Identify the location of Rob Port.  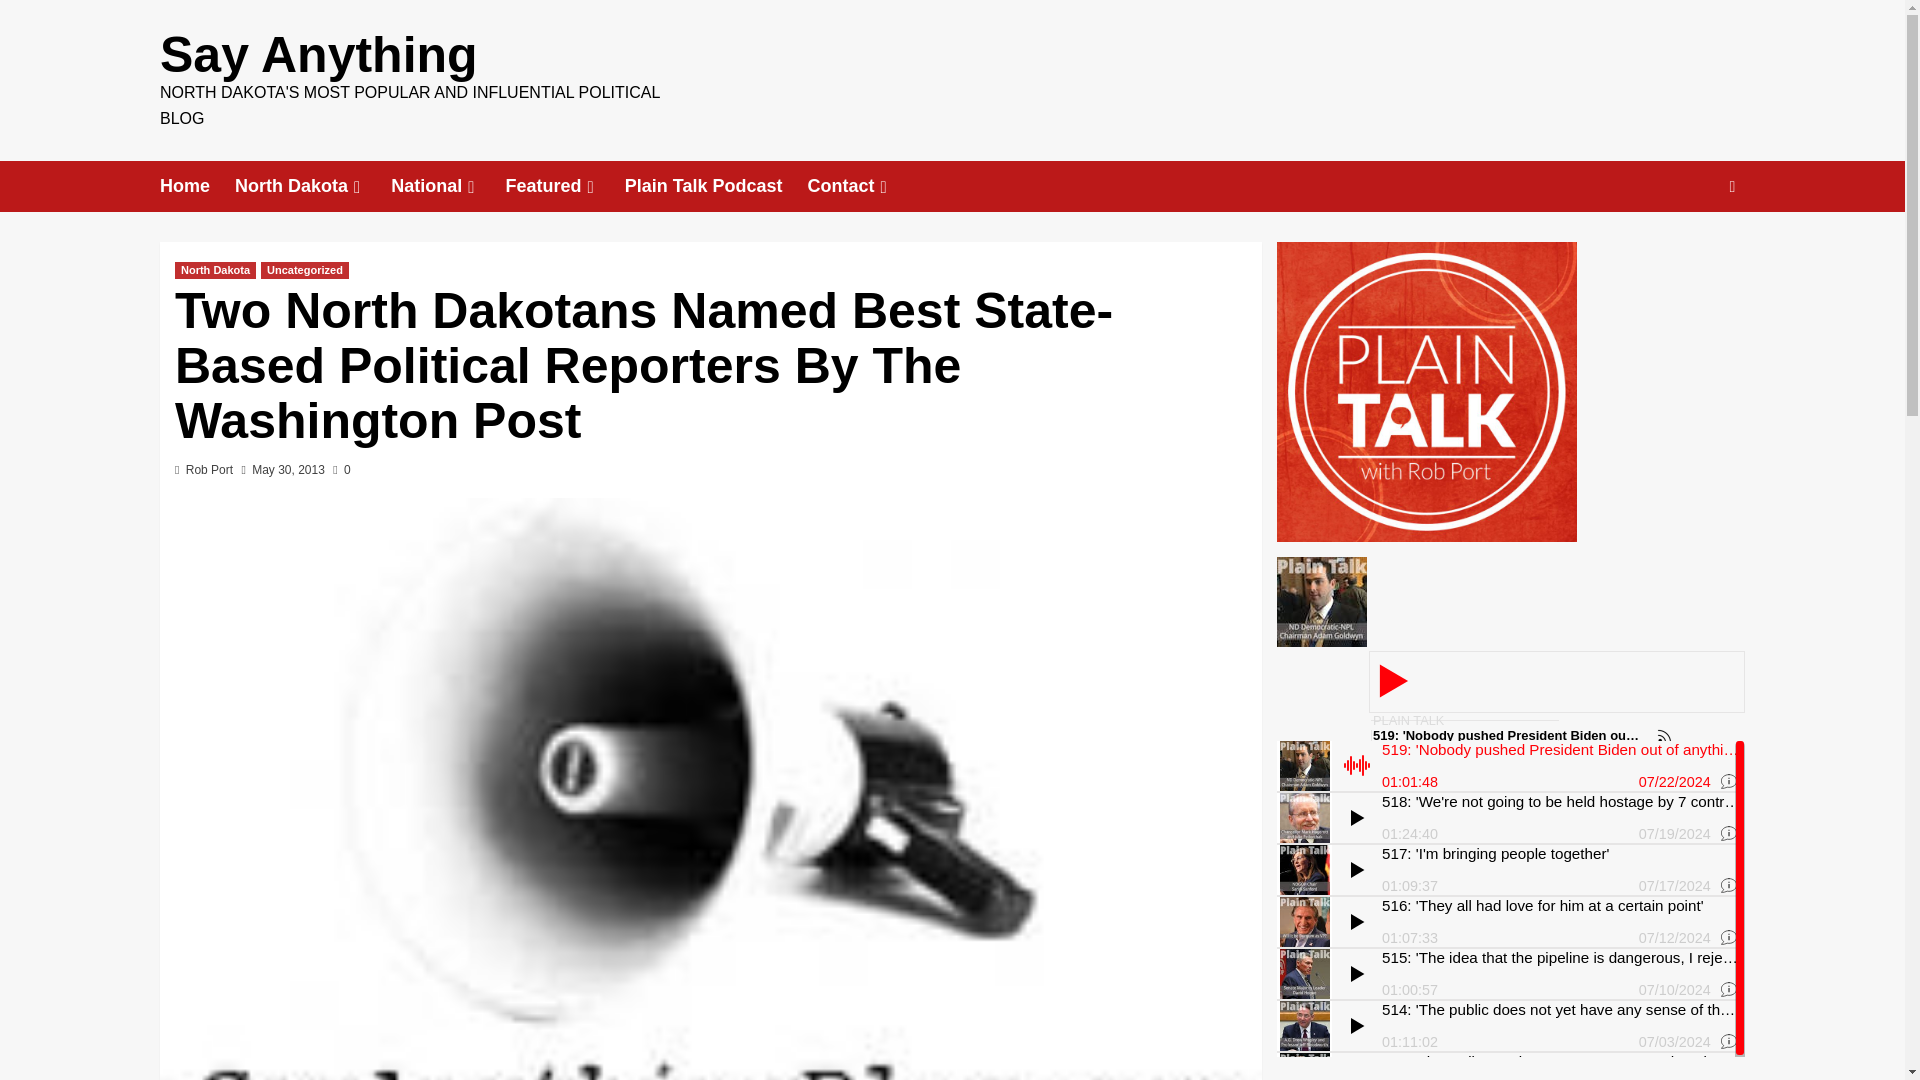
(209, 470).